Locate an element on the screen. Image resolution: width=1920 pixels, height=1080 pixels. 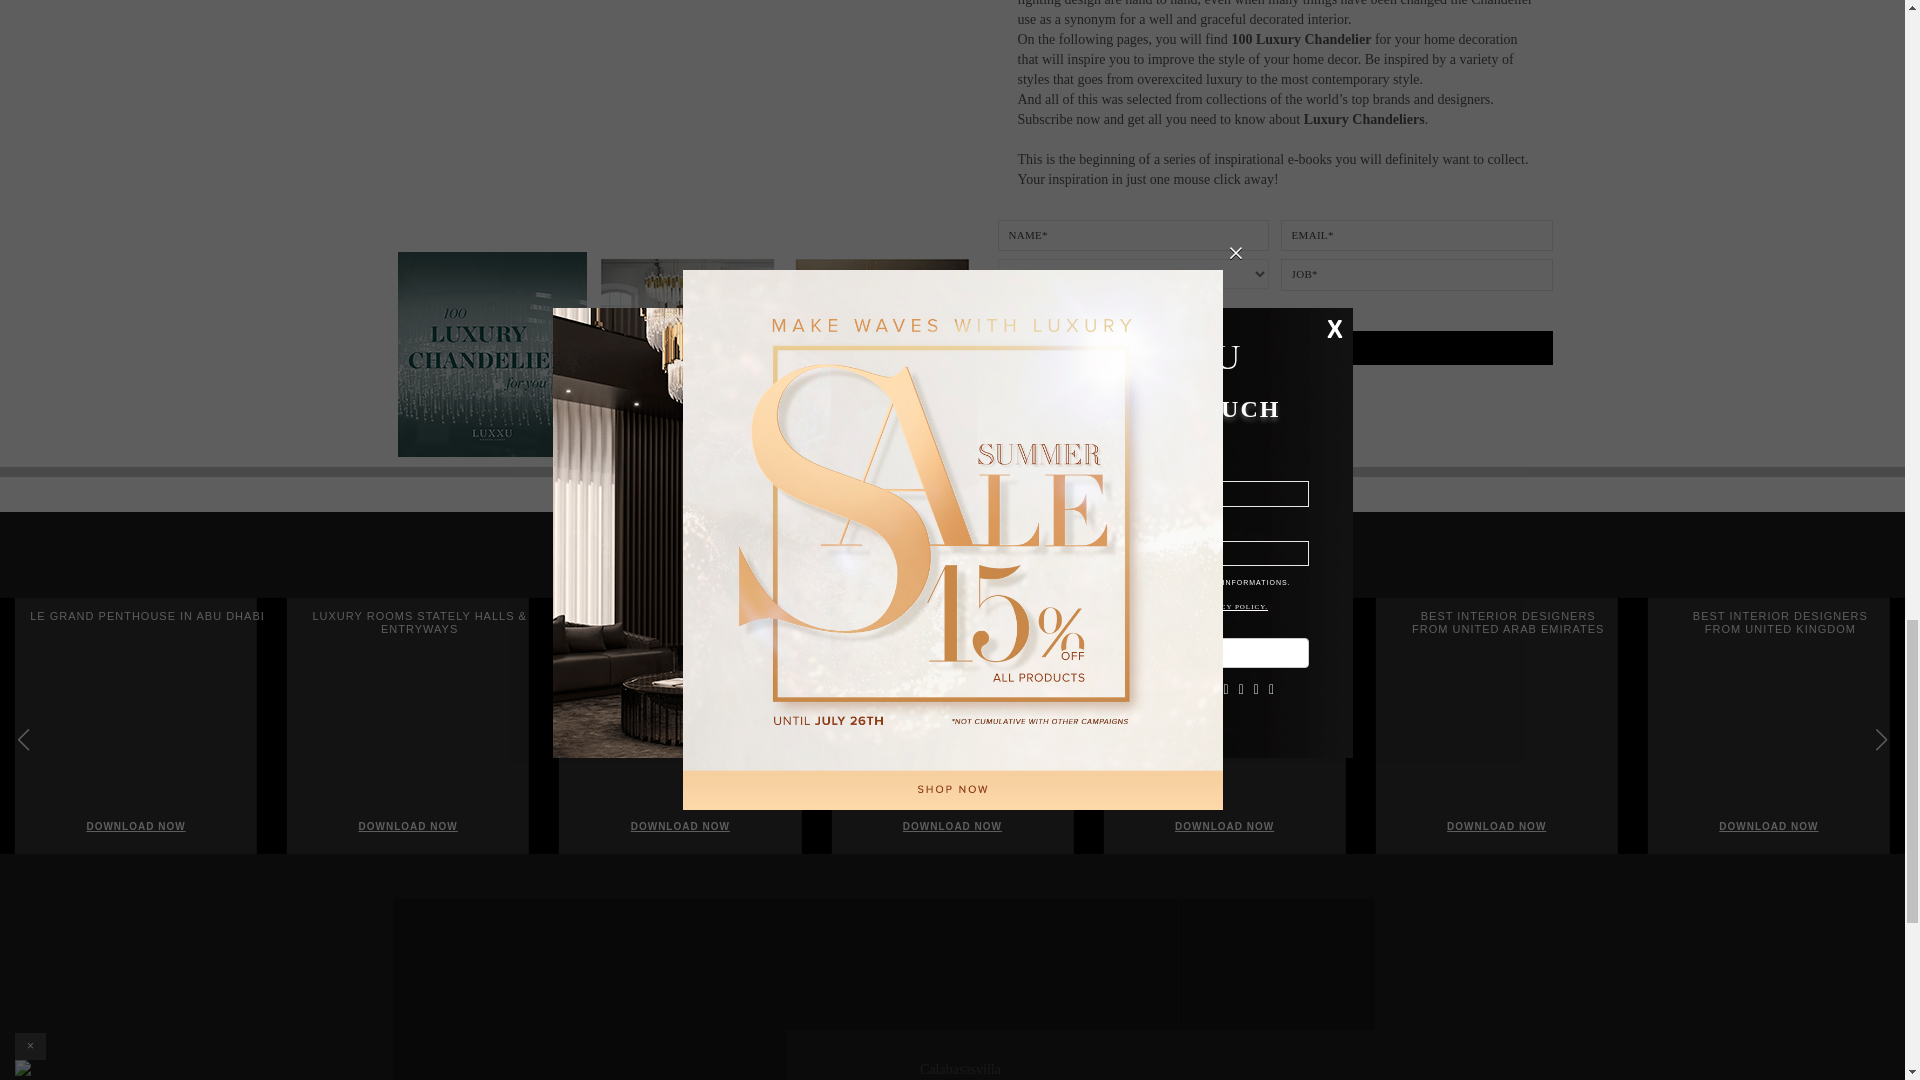
on is located at coordinates (1004, 312).